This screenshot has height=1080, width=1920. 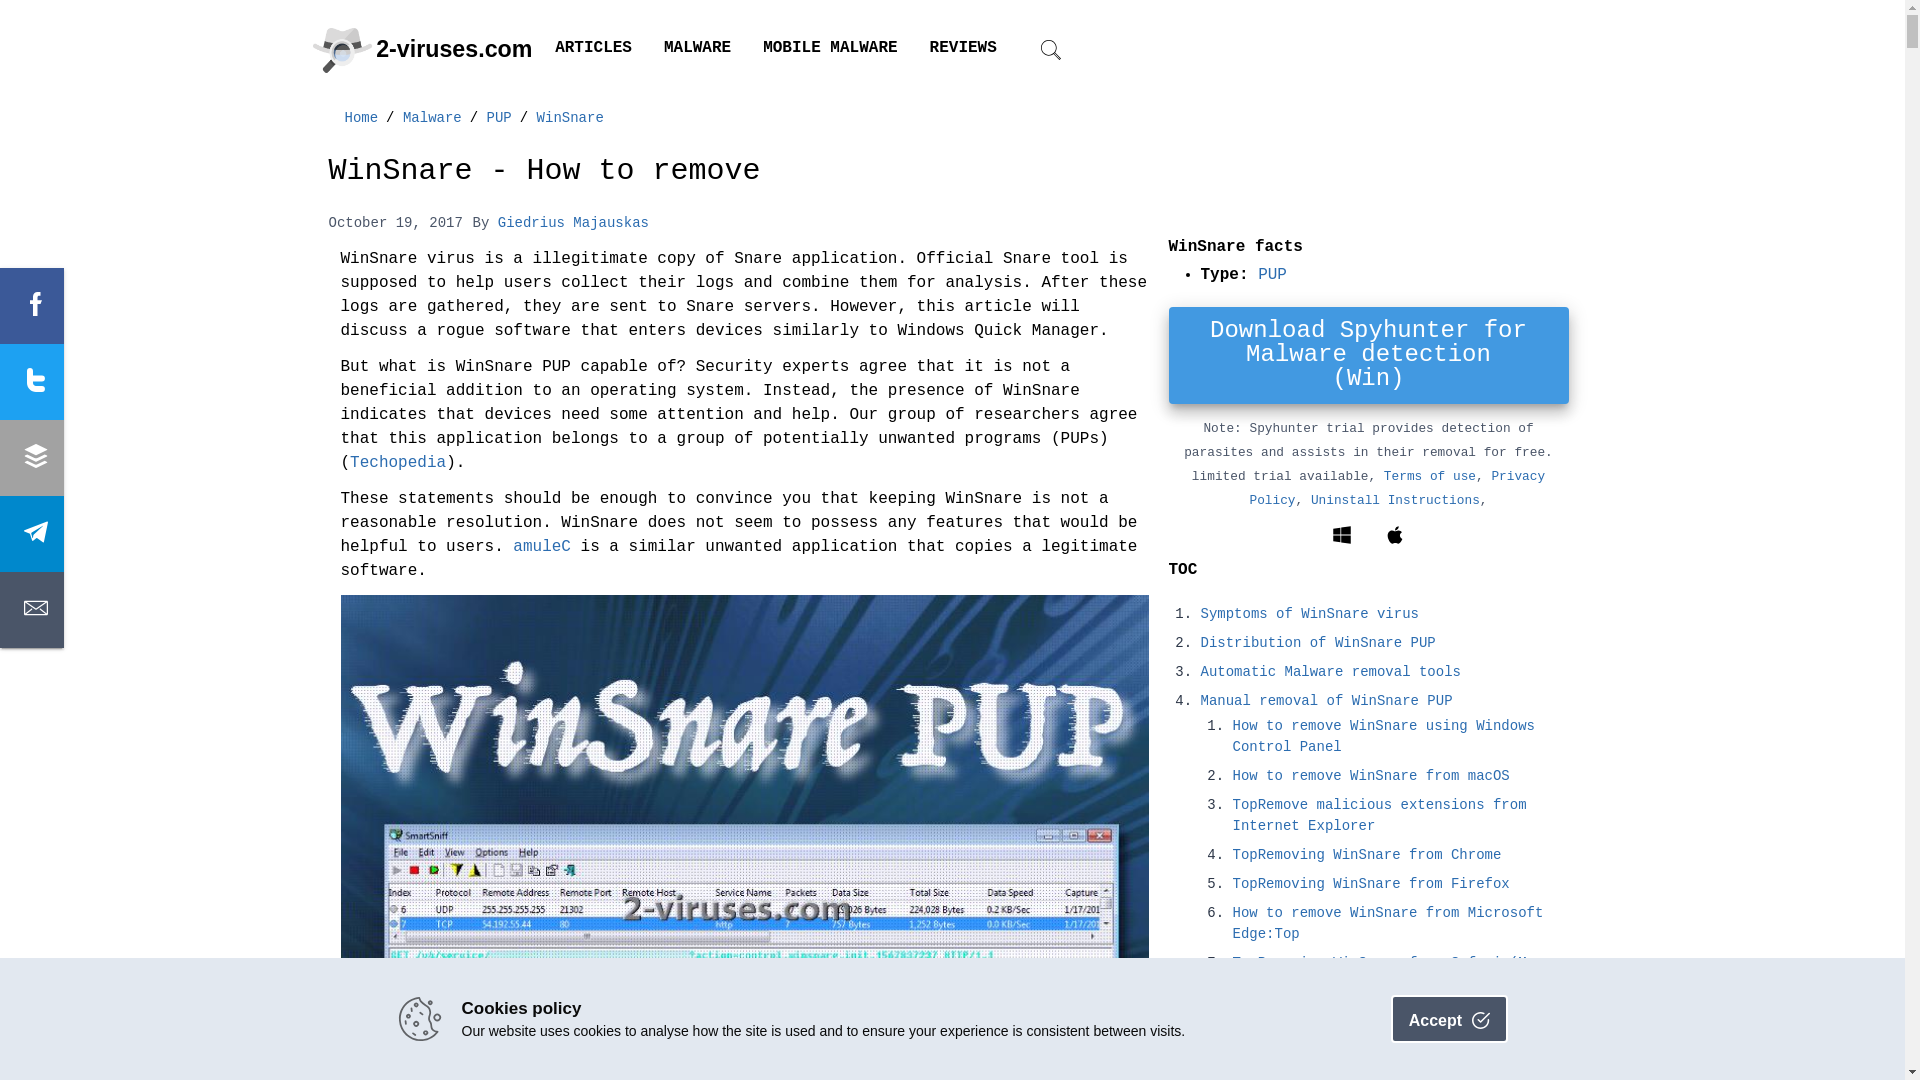 I want to click on  , so click(x=32, y=382).